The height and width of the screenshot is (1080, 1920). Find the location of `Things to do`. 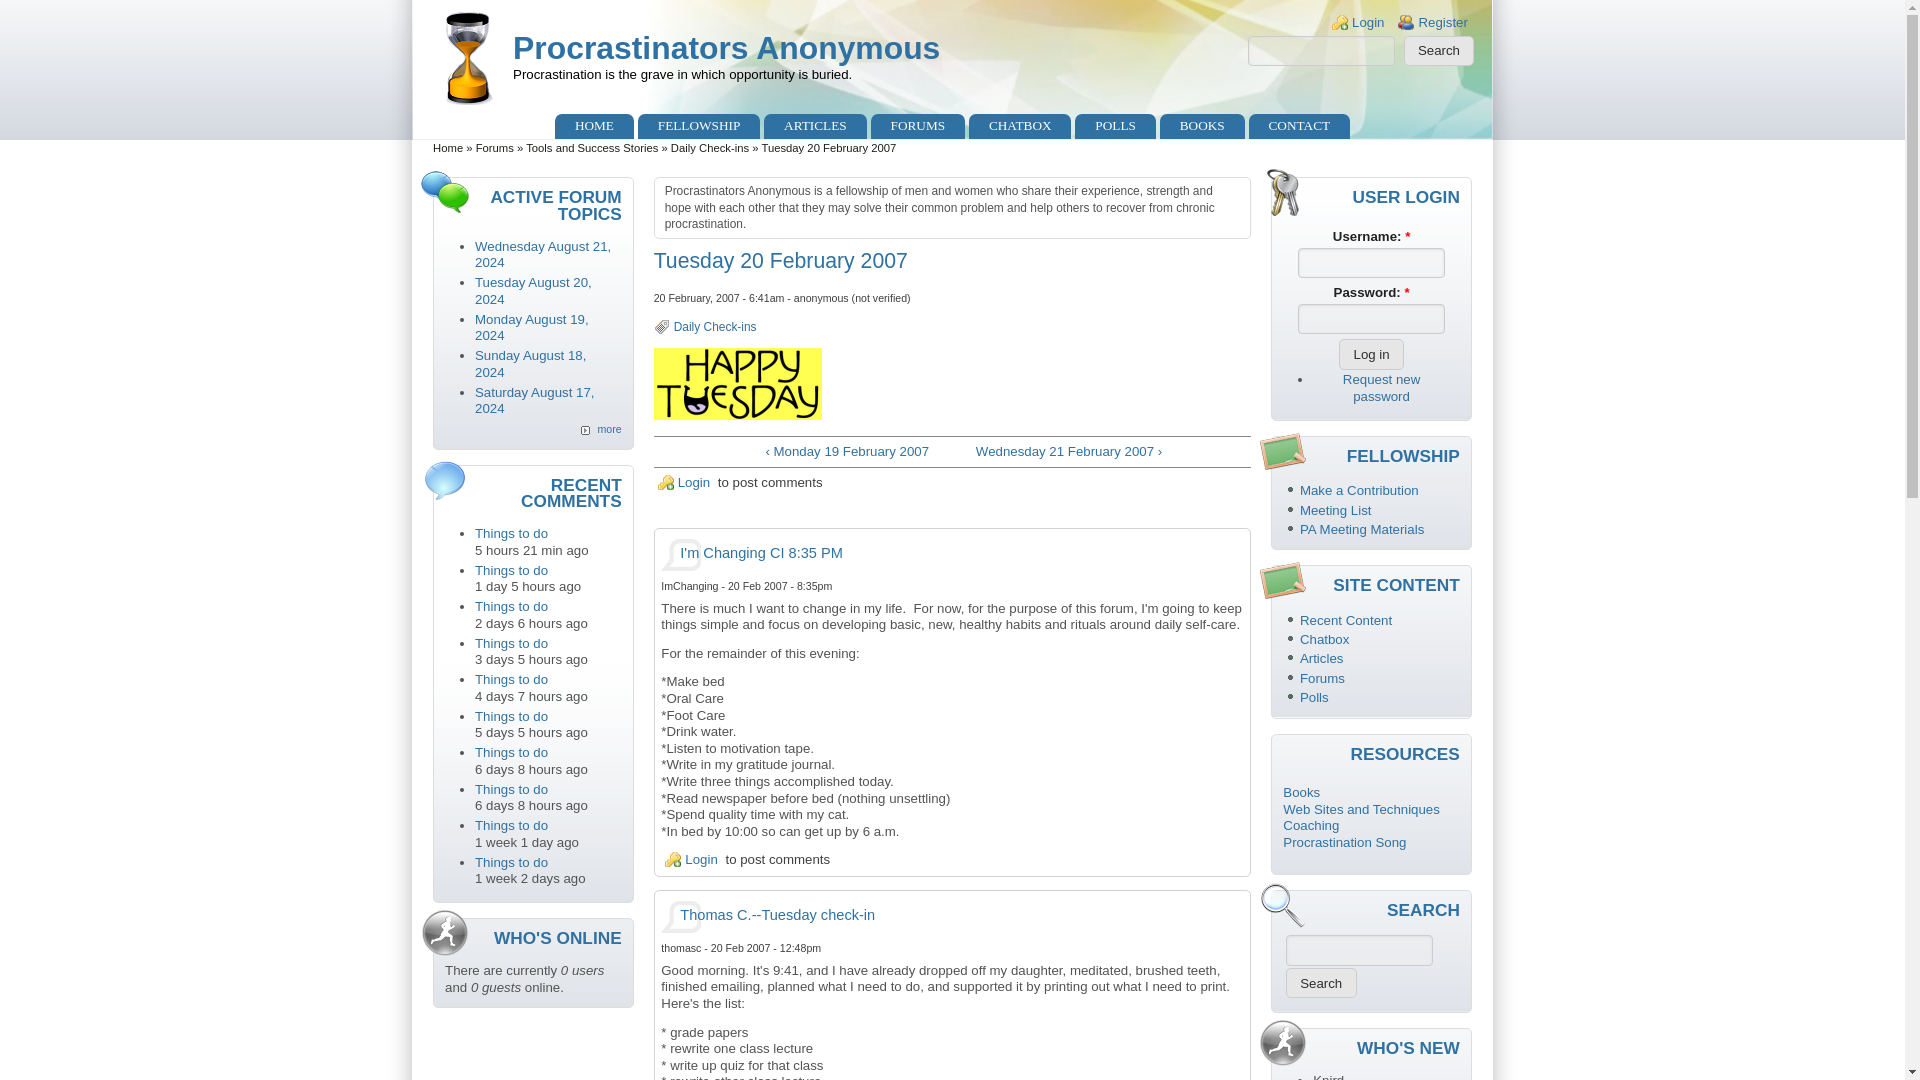

Things to do is located at coordinates (510, 533).